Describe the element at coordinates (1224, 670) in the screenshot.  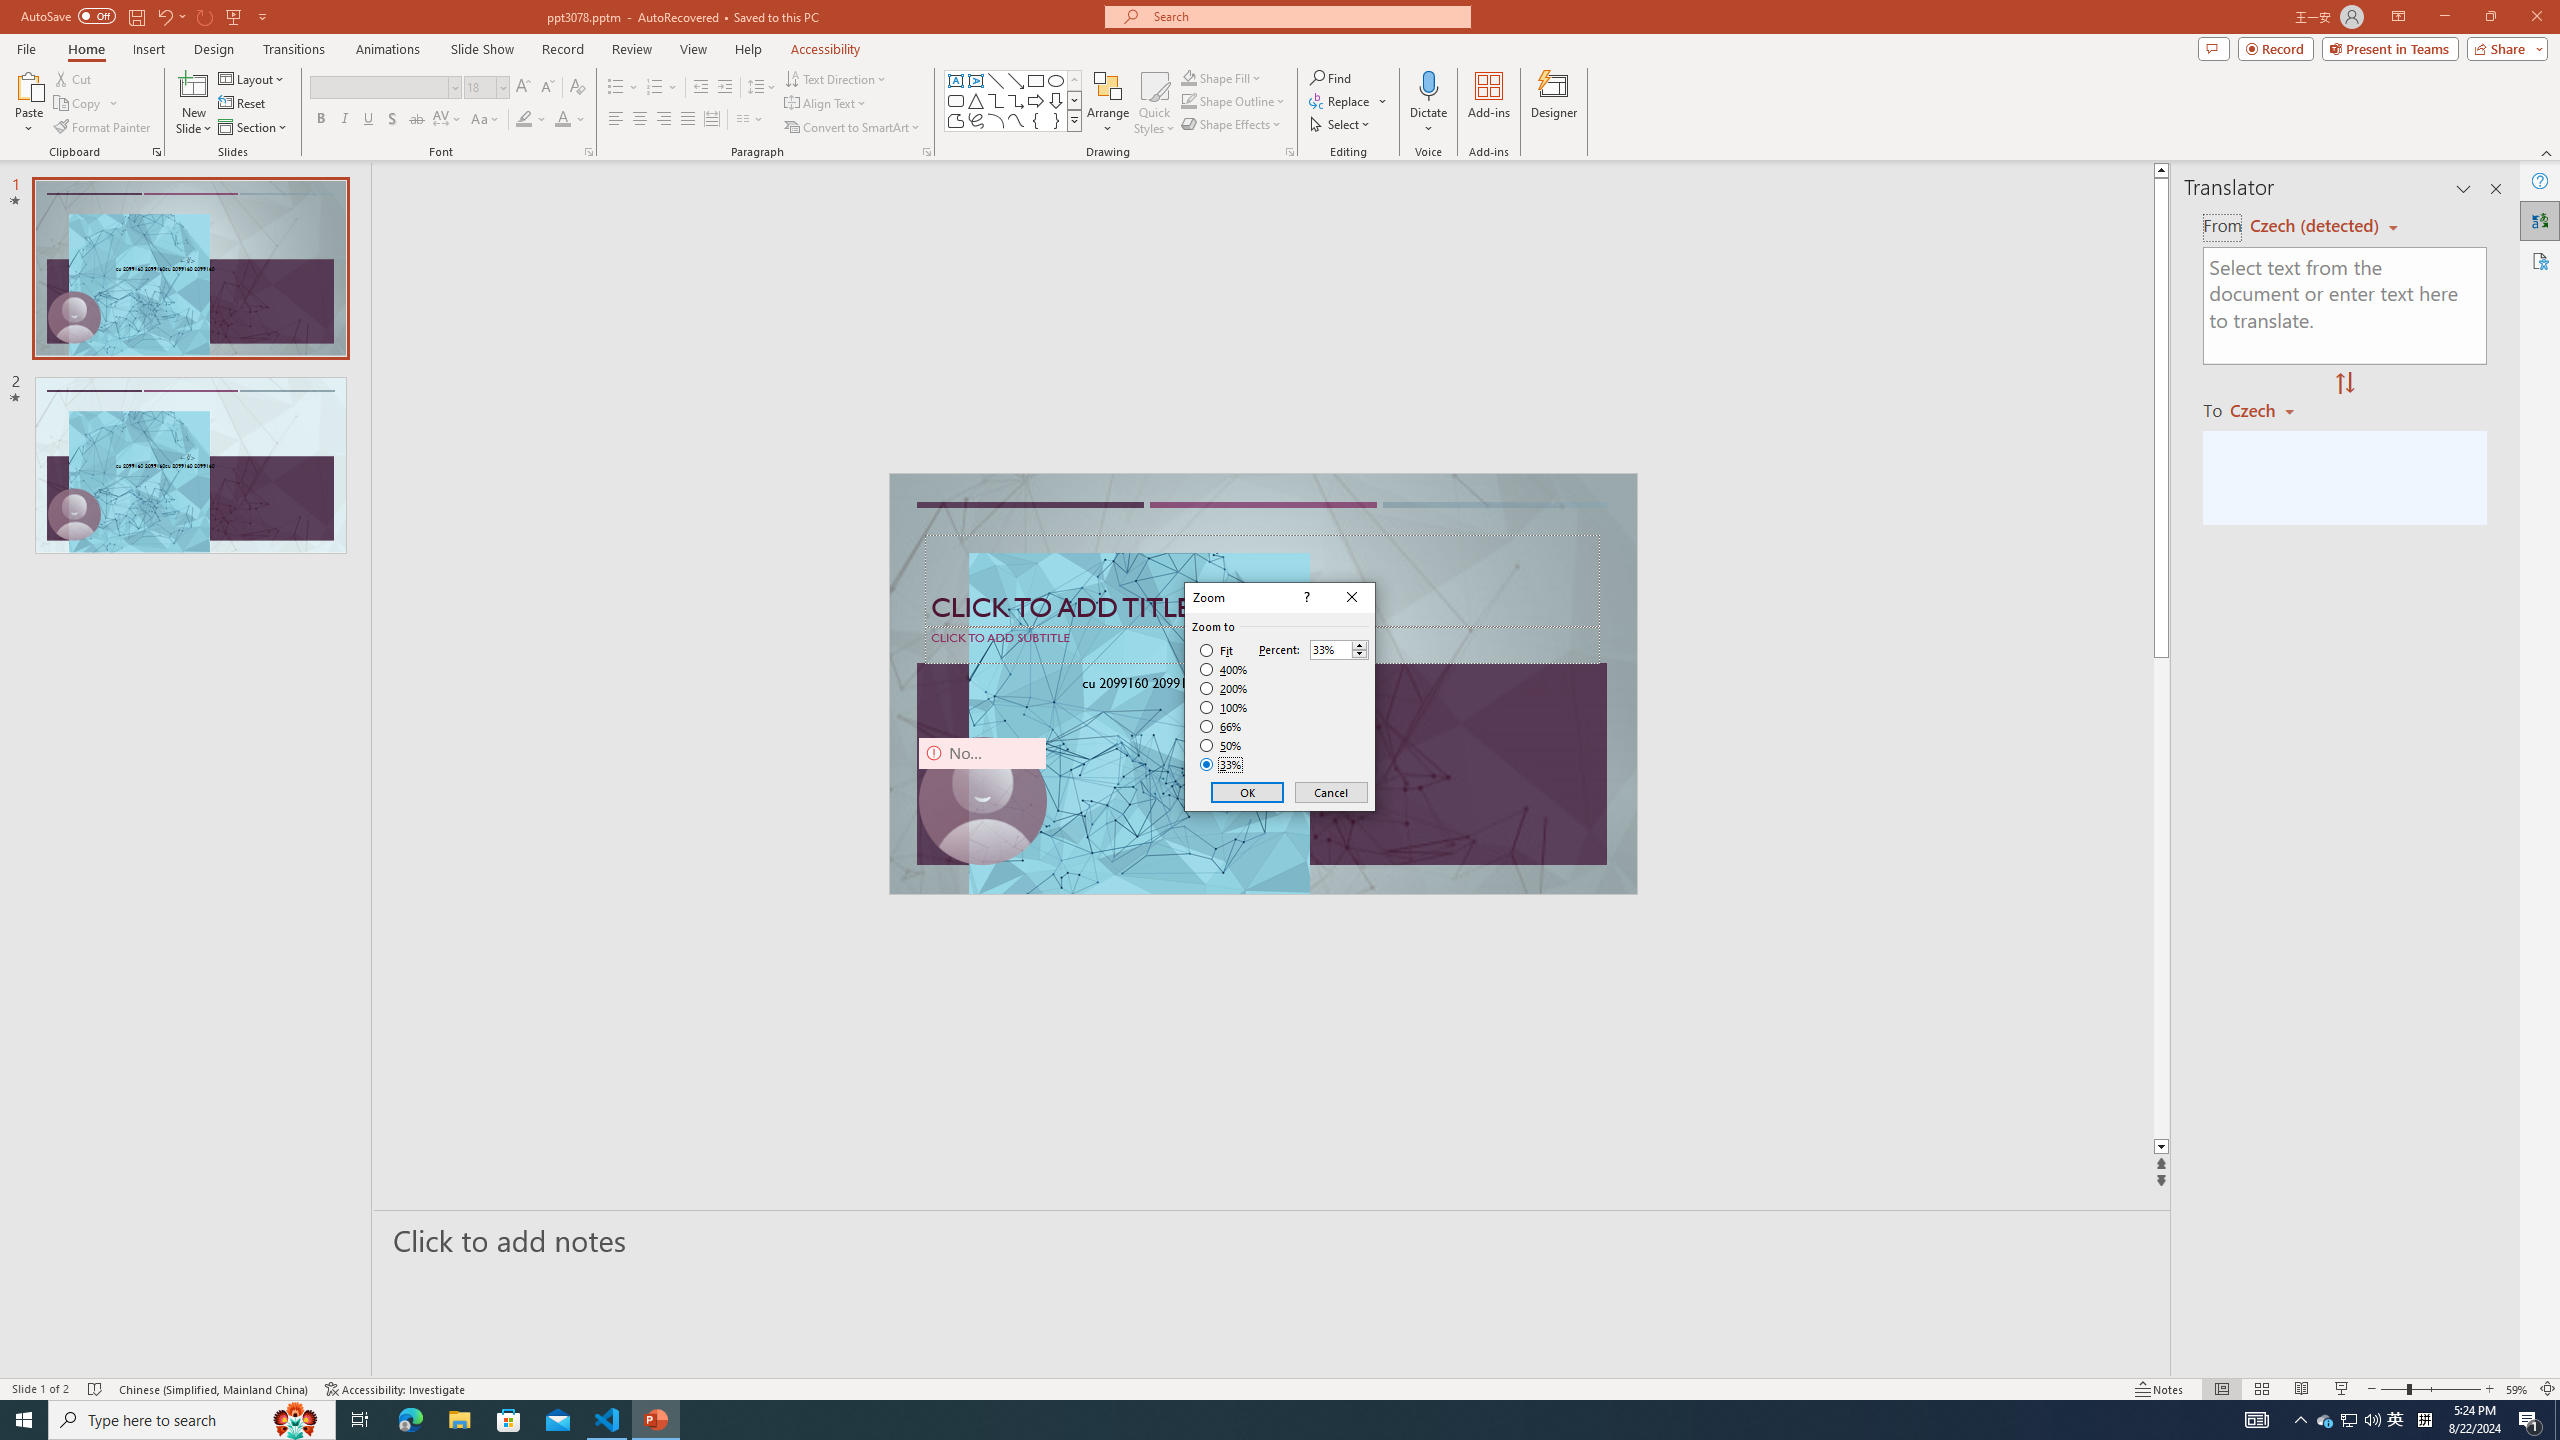
I see `400%` at that location.